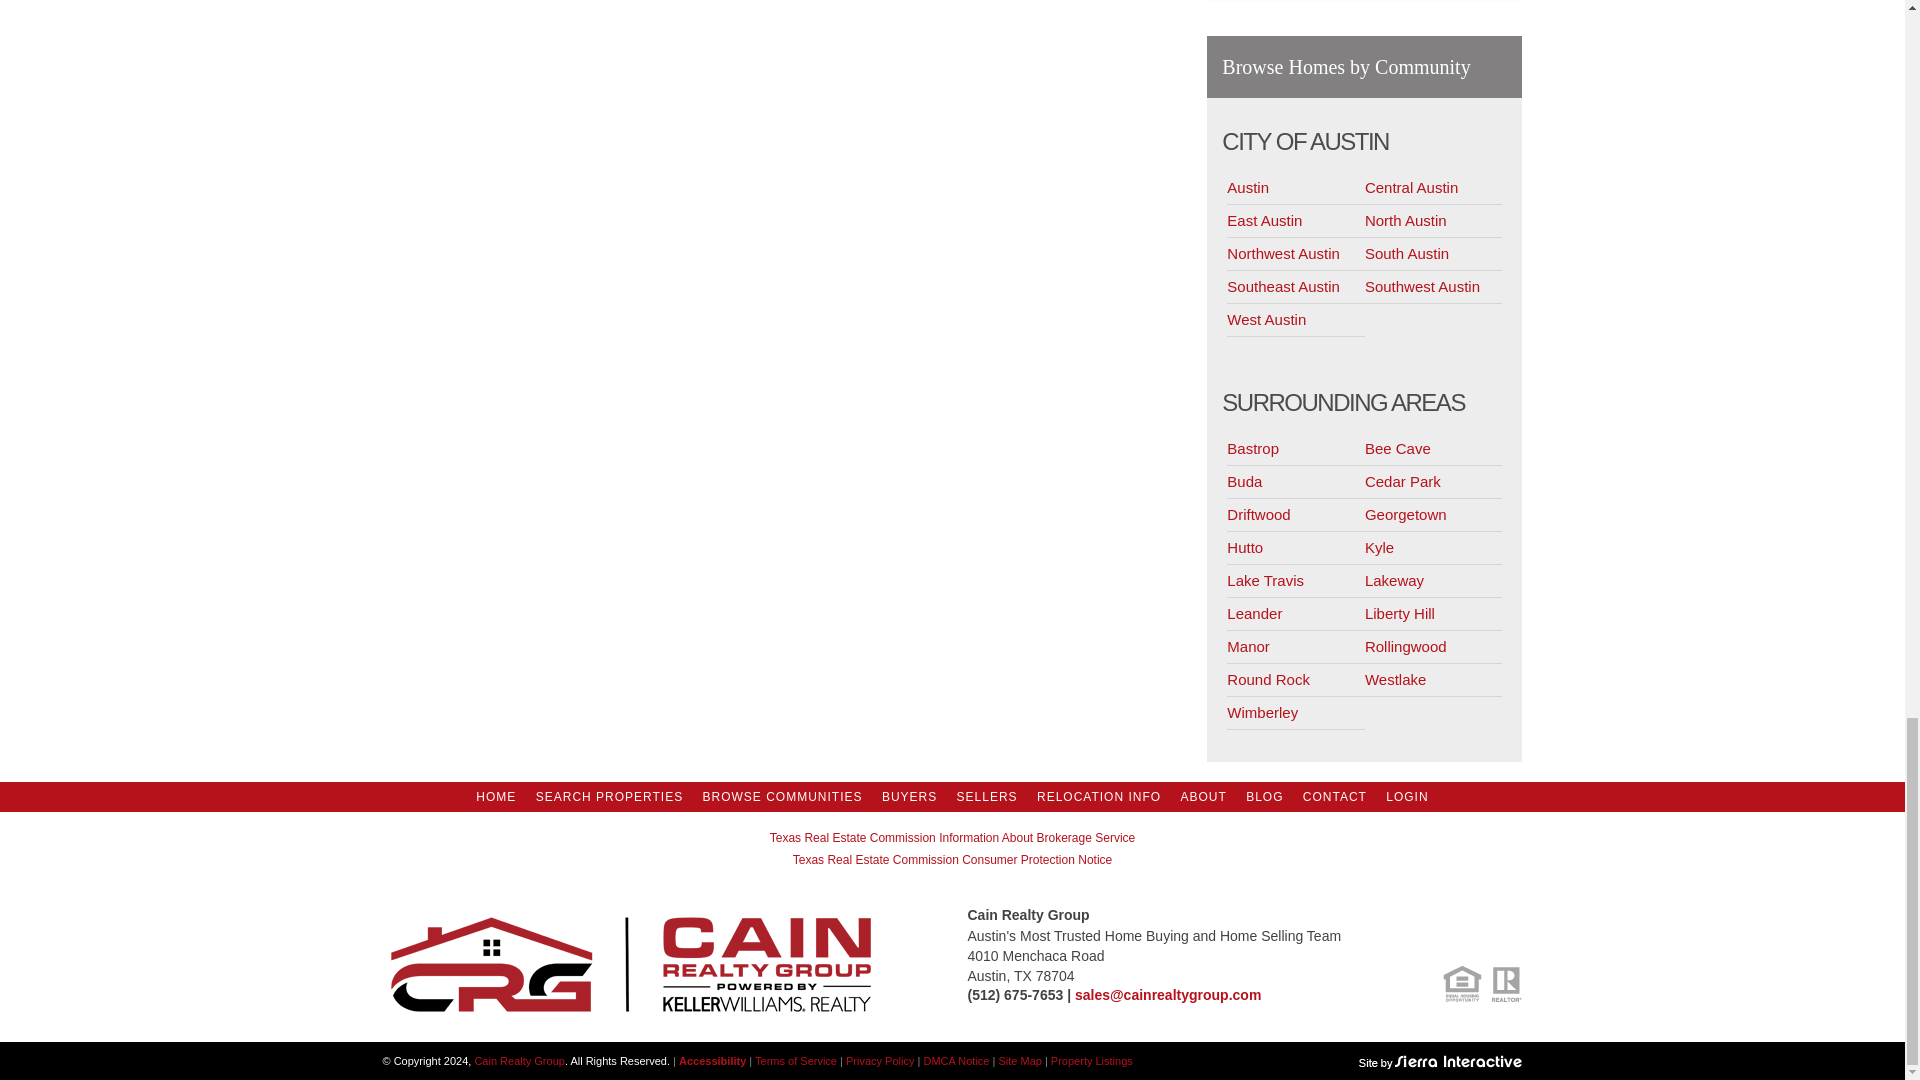  I want to click on View East Austin, so click(1296, 221).